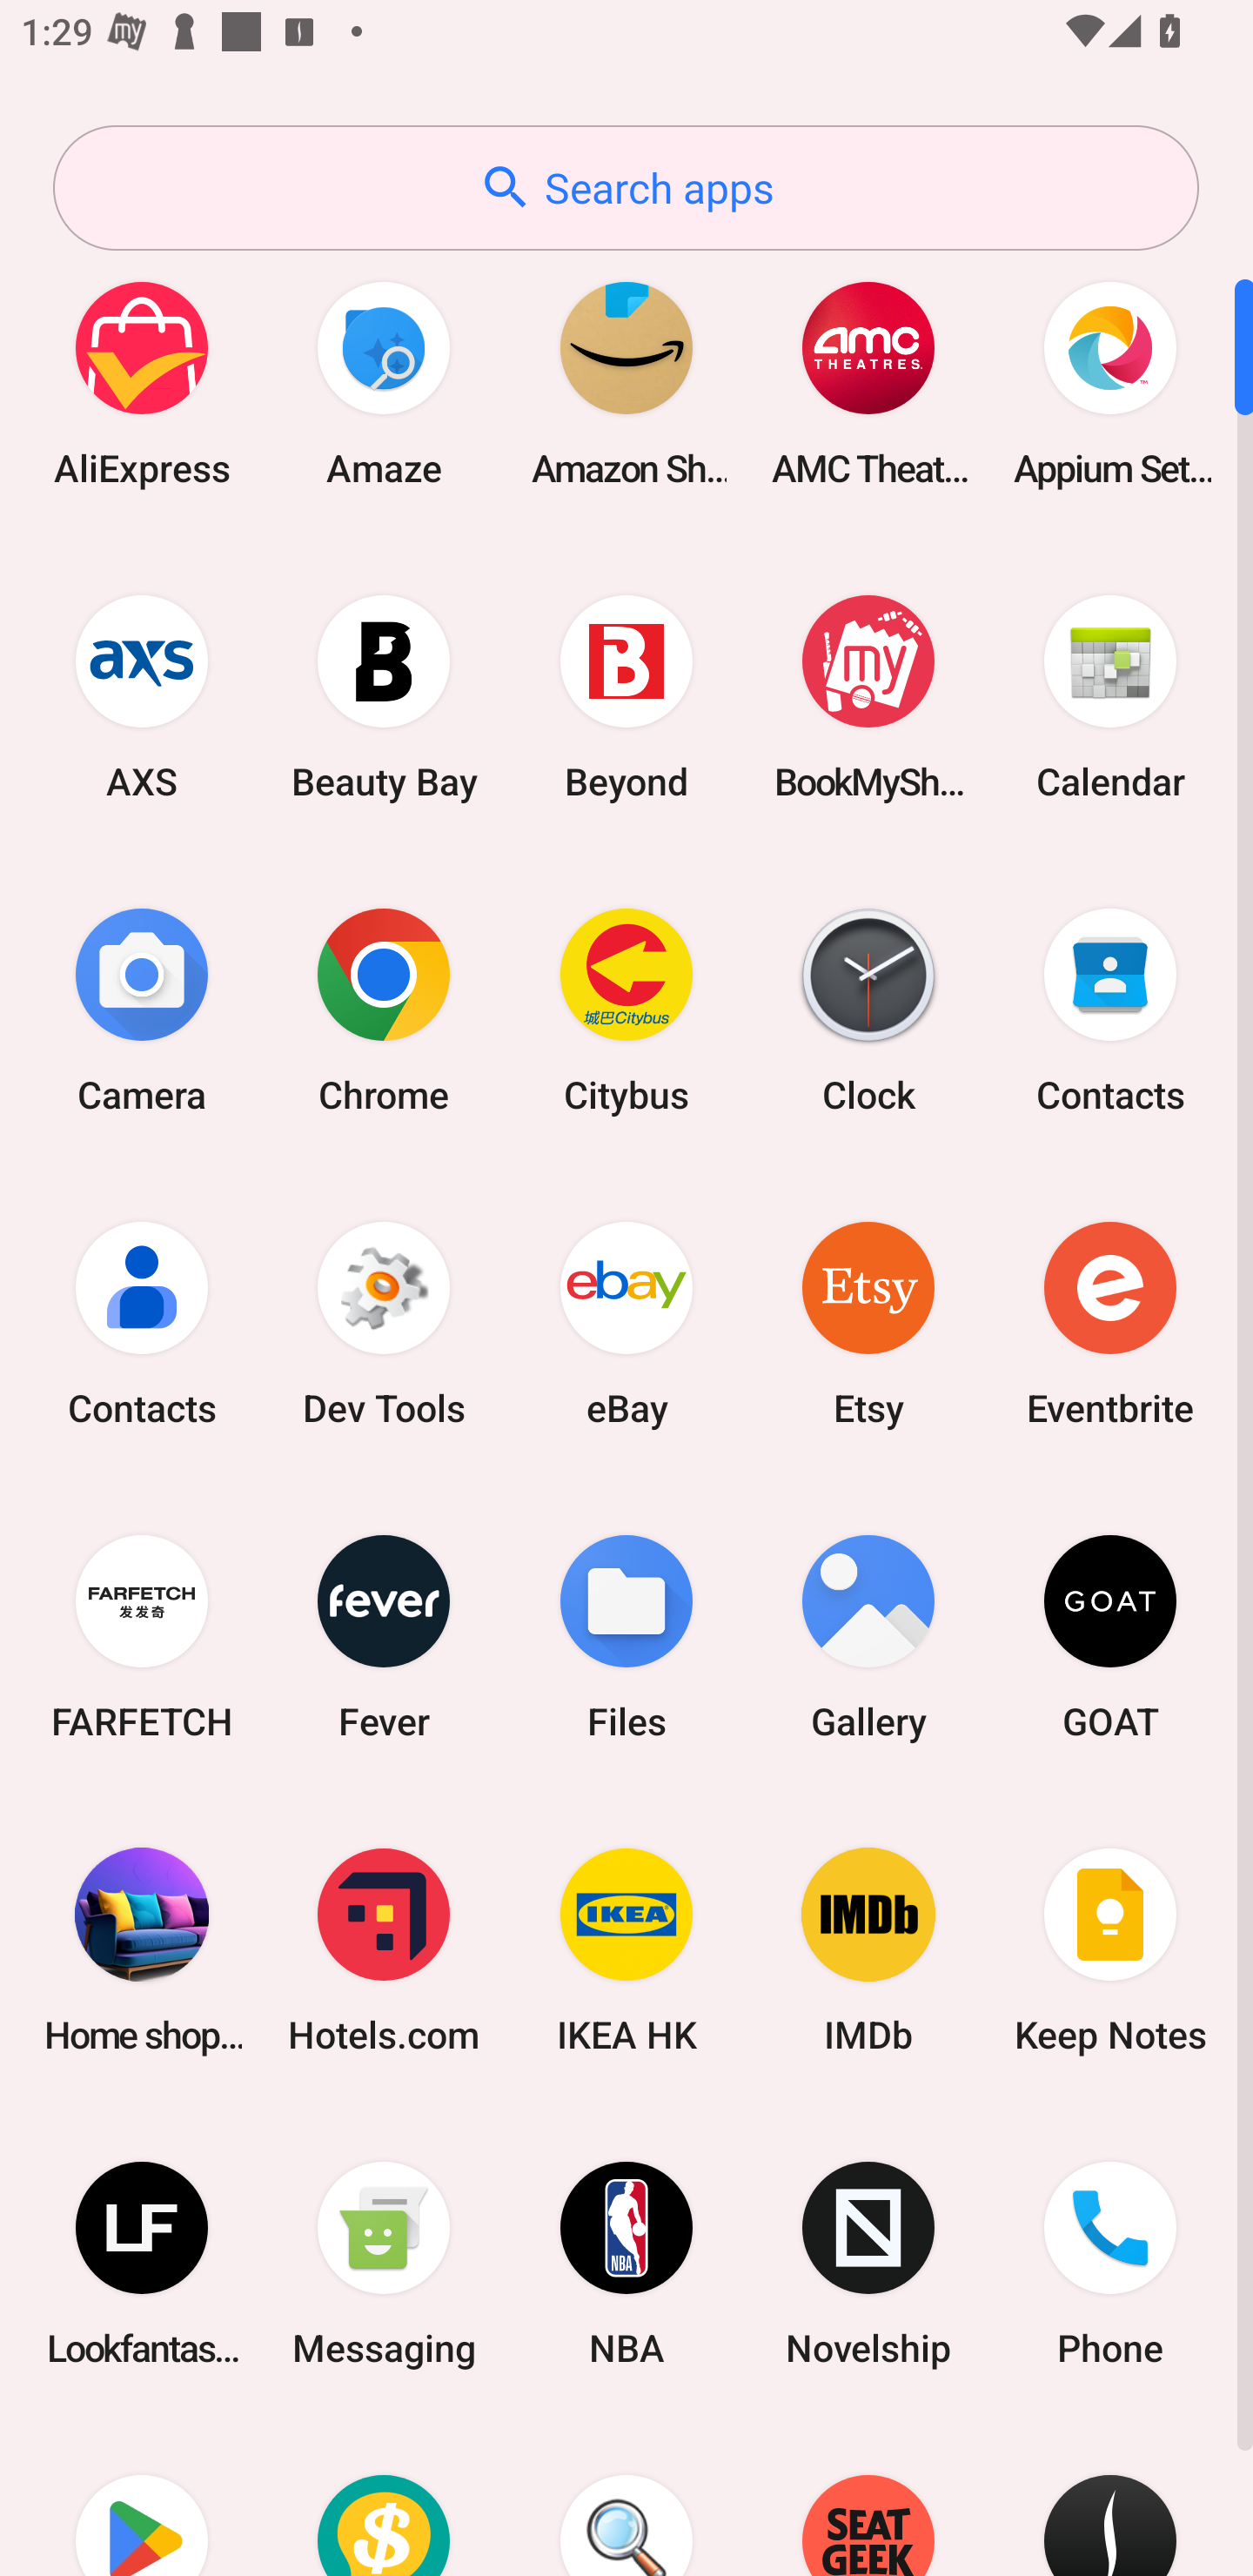 This screenshot has width=1253, height=2576. What do you see at coordinates (384, 2264) in the screenshot?
I see `Messaging` at bounding box center [384, 2264].